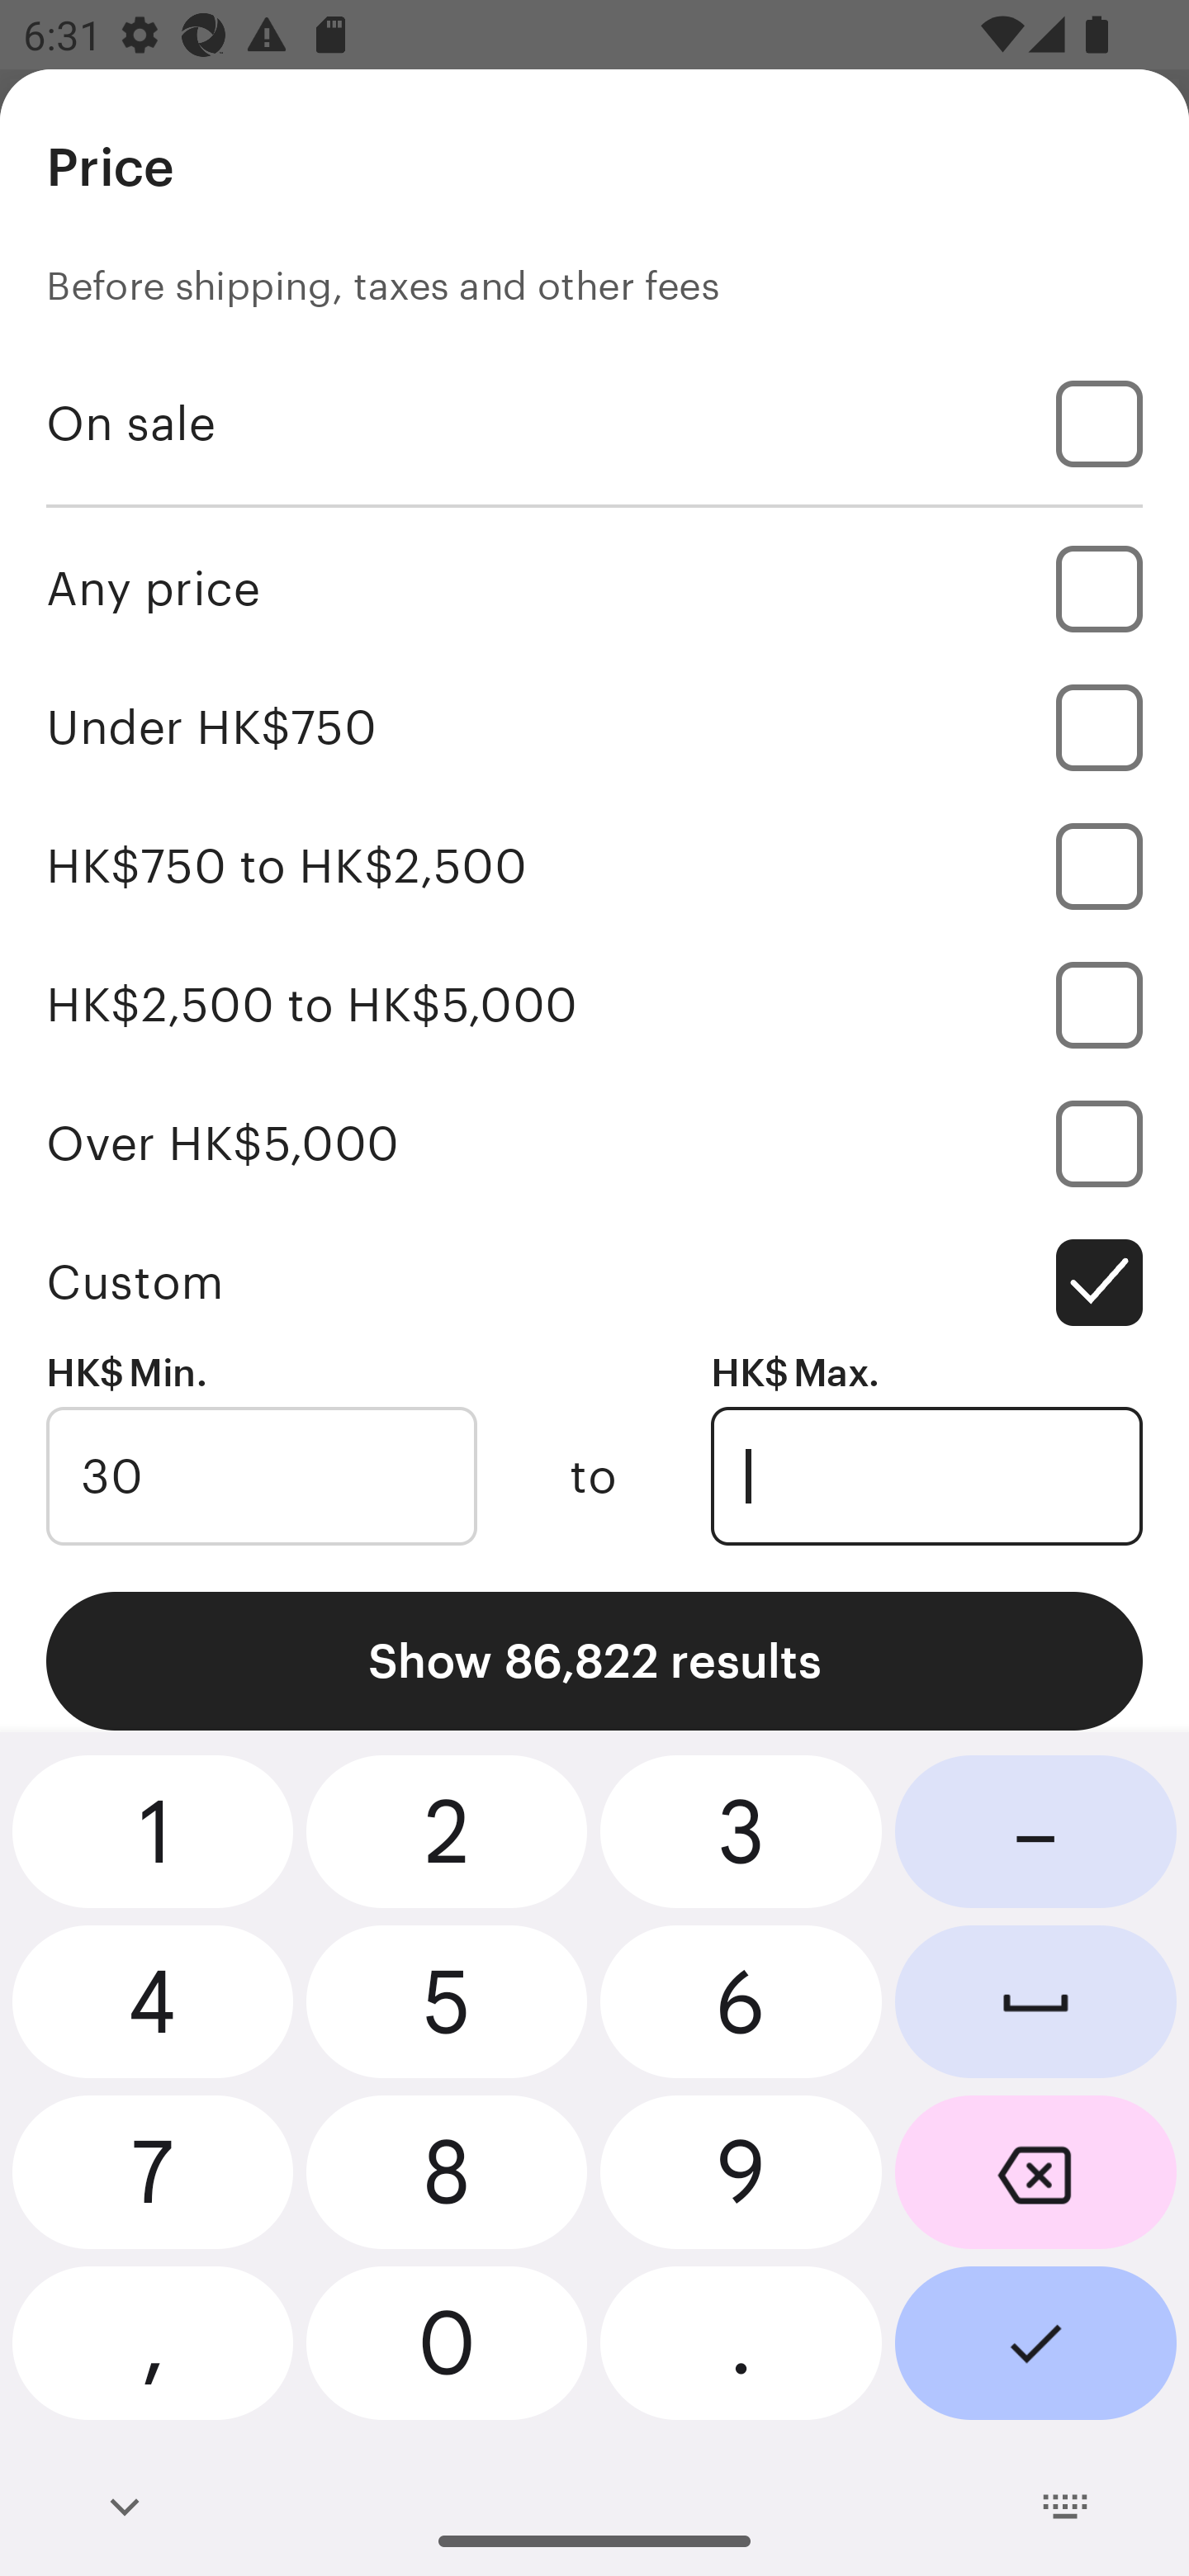 The height and width of the screenshot is (2576, 1189). Describe the element at coordinates (594, 865) in the screenshot. I see `HK$750 to HK$2,500` at that location.